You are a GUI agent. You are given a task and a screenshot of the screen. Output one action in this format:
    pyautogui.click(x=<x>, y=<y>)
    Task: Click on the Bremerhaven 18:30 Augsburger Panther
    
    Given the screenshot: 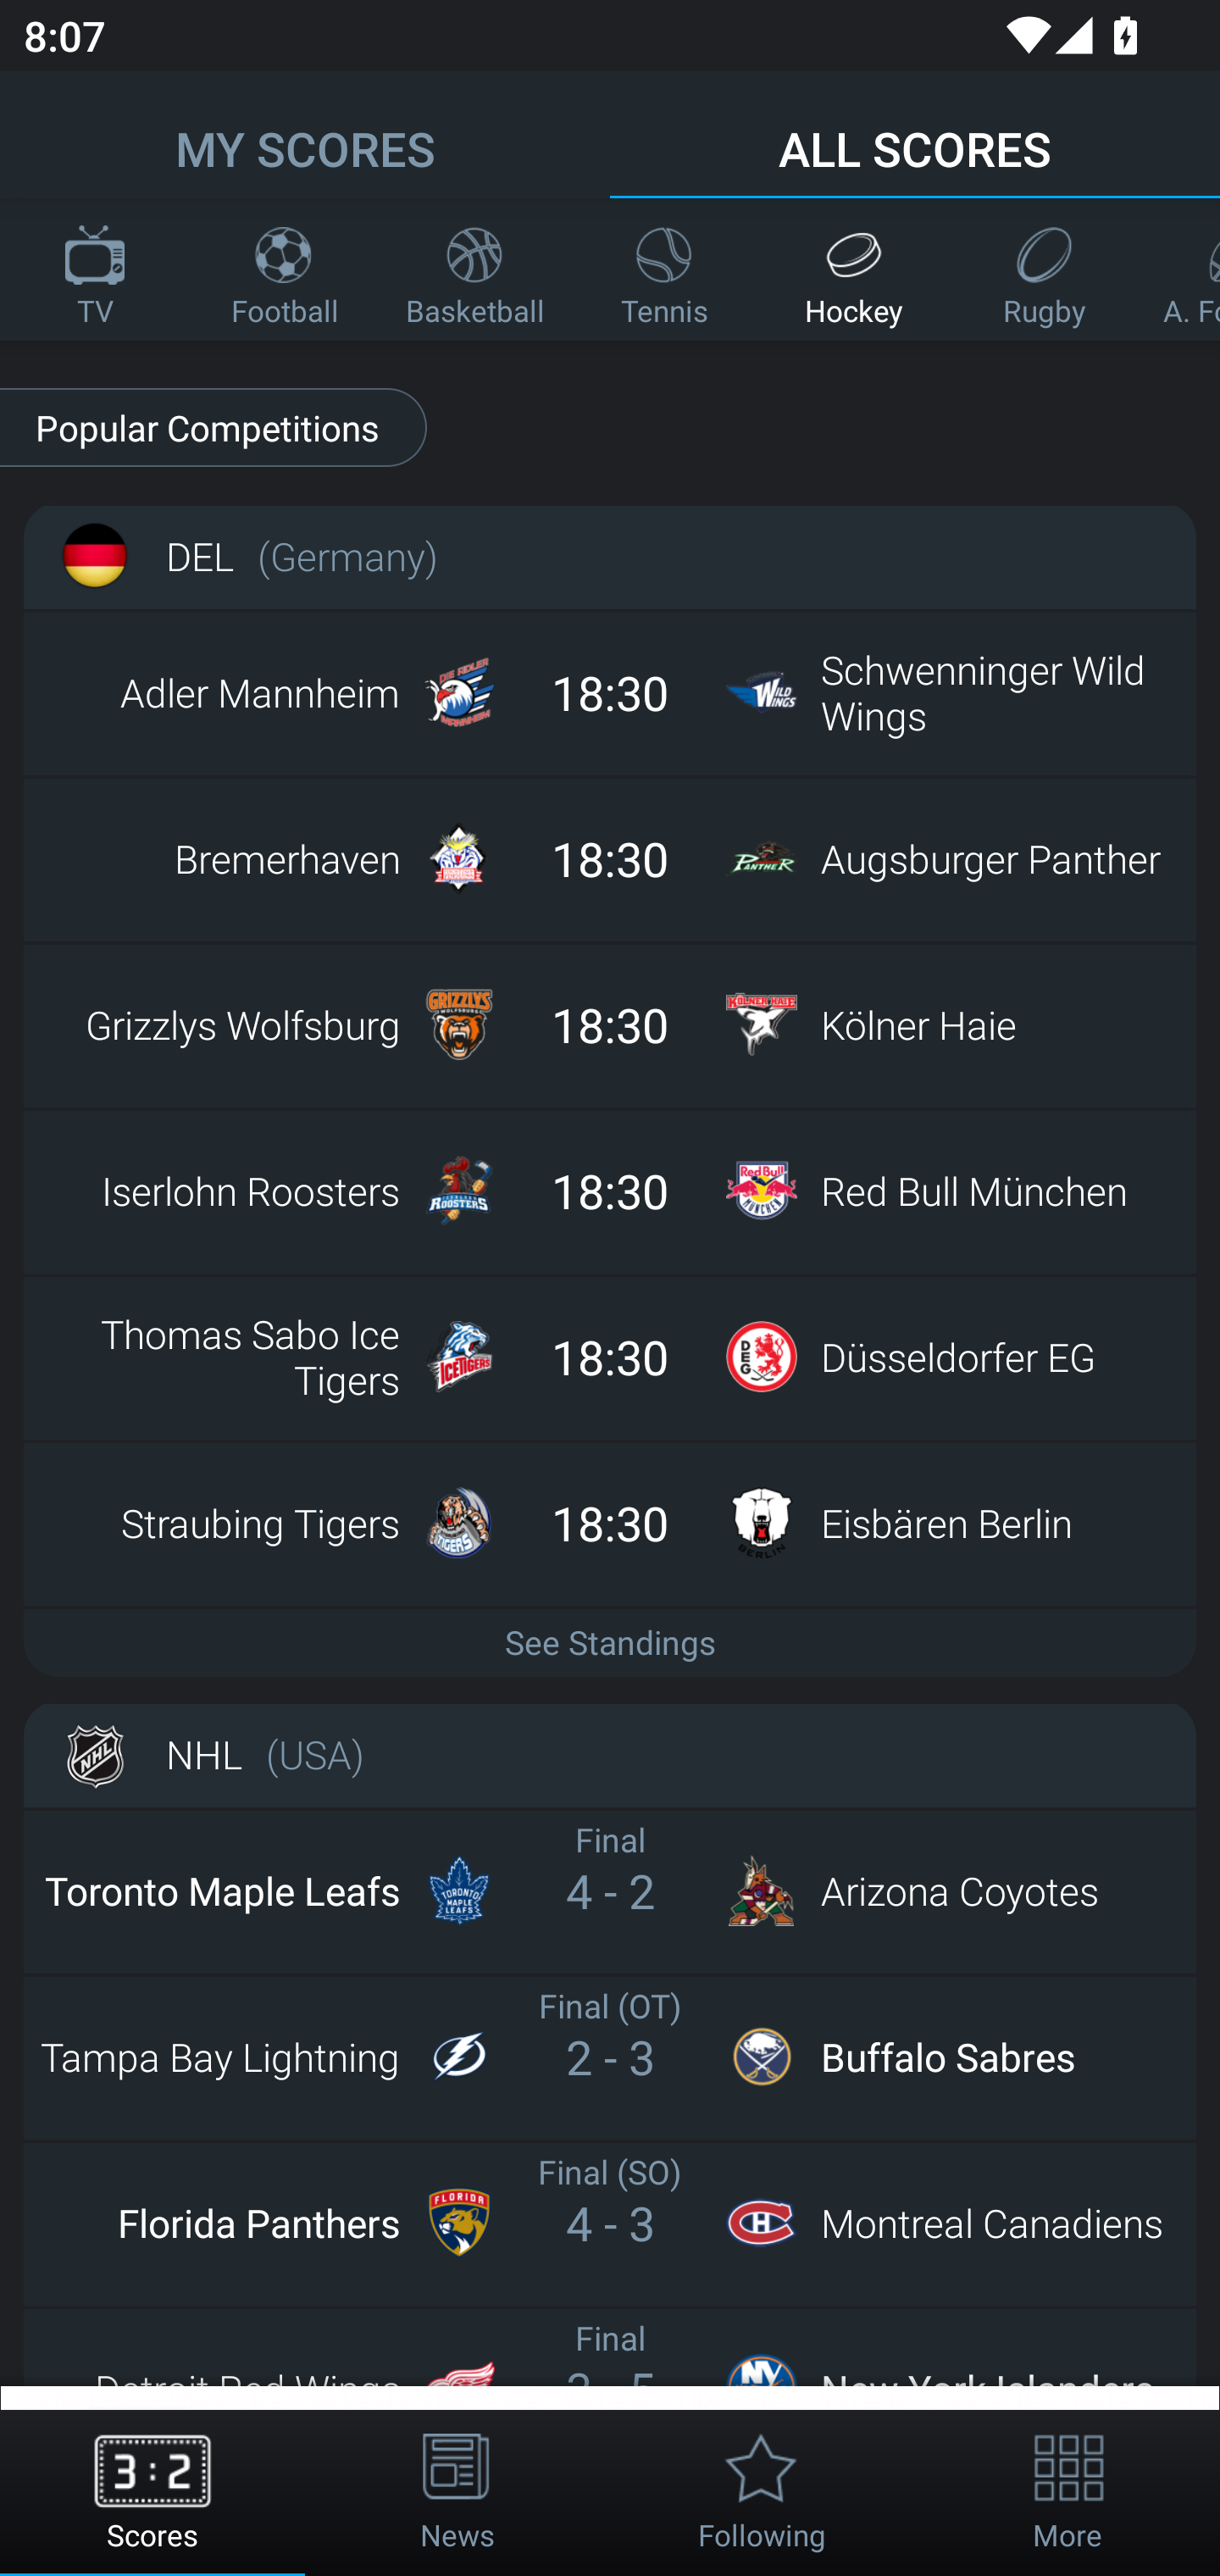 What is the action you would take?
    pyautogui.click(x=610, y=858)
    